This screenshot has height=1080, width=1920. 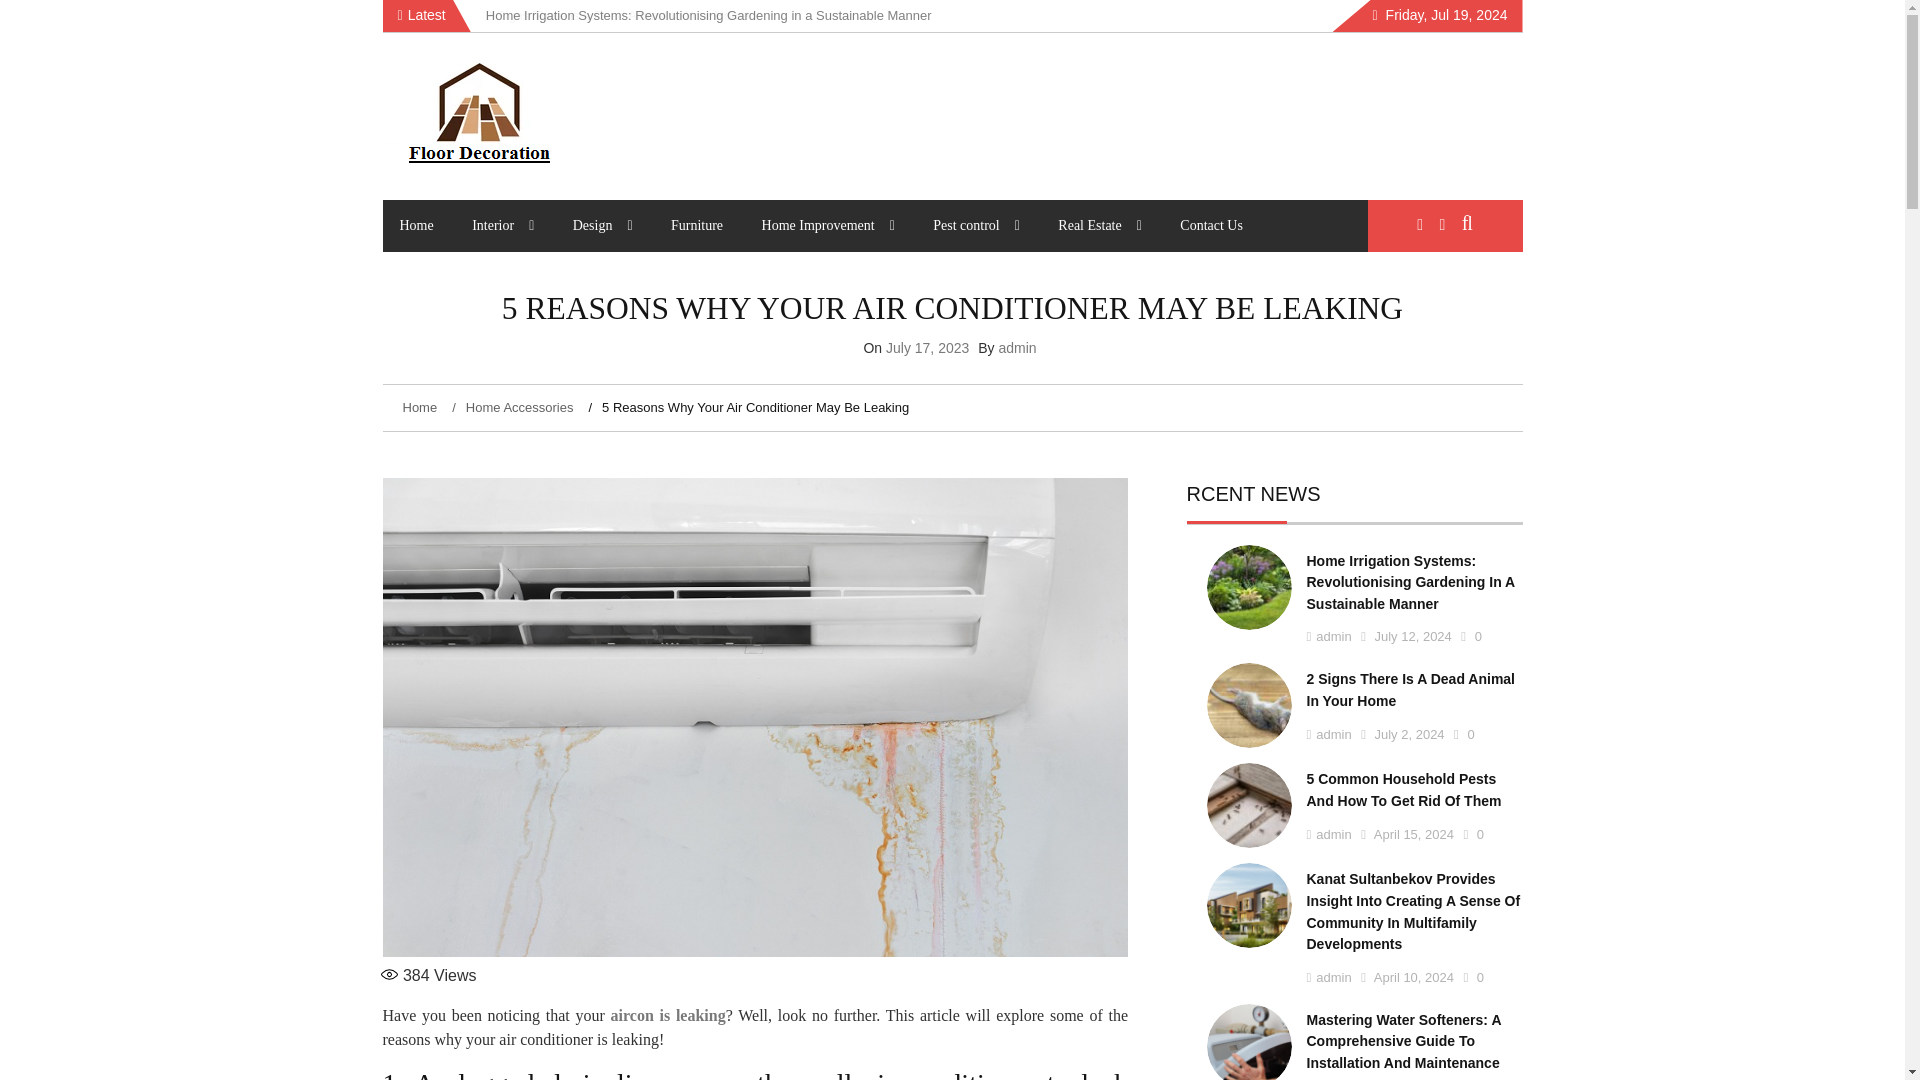 What do you see at coordinates (603, 225) in the screenshot?
I see `Design` at bounding box center [603, 225].